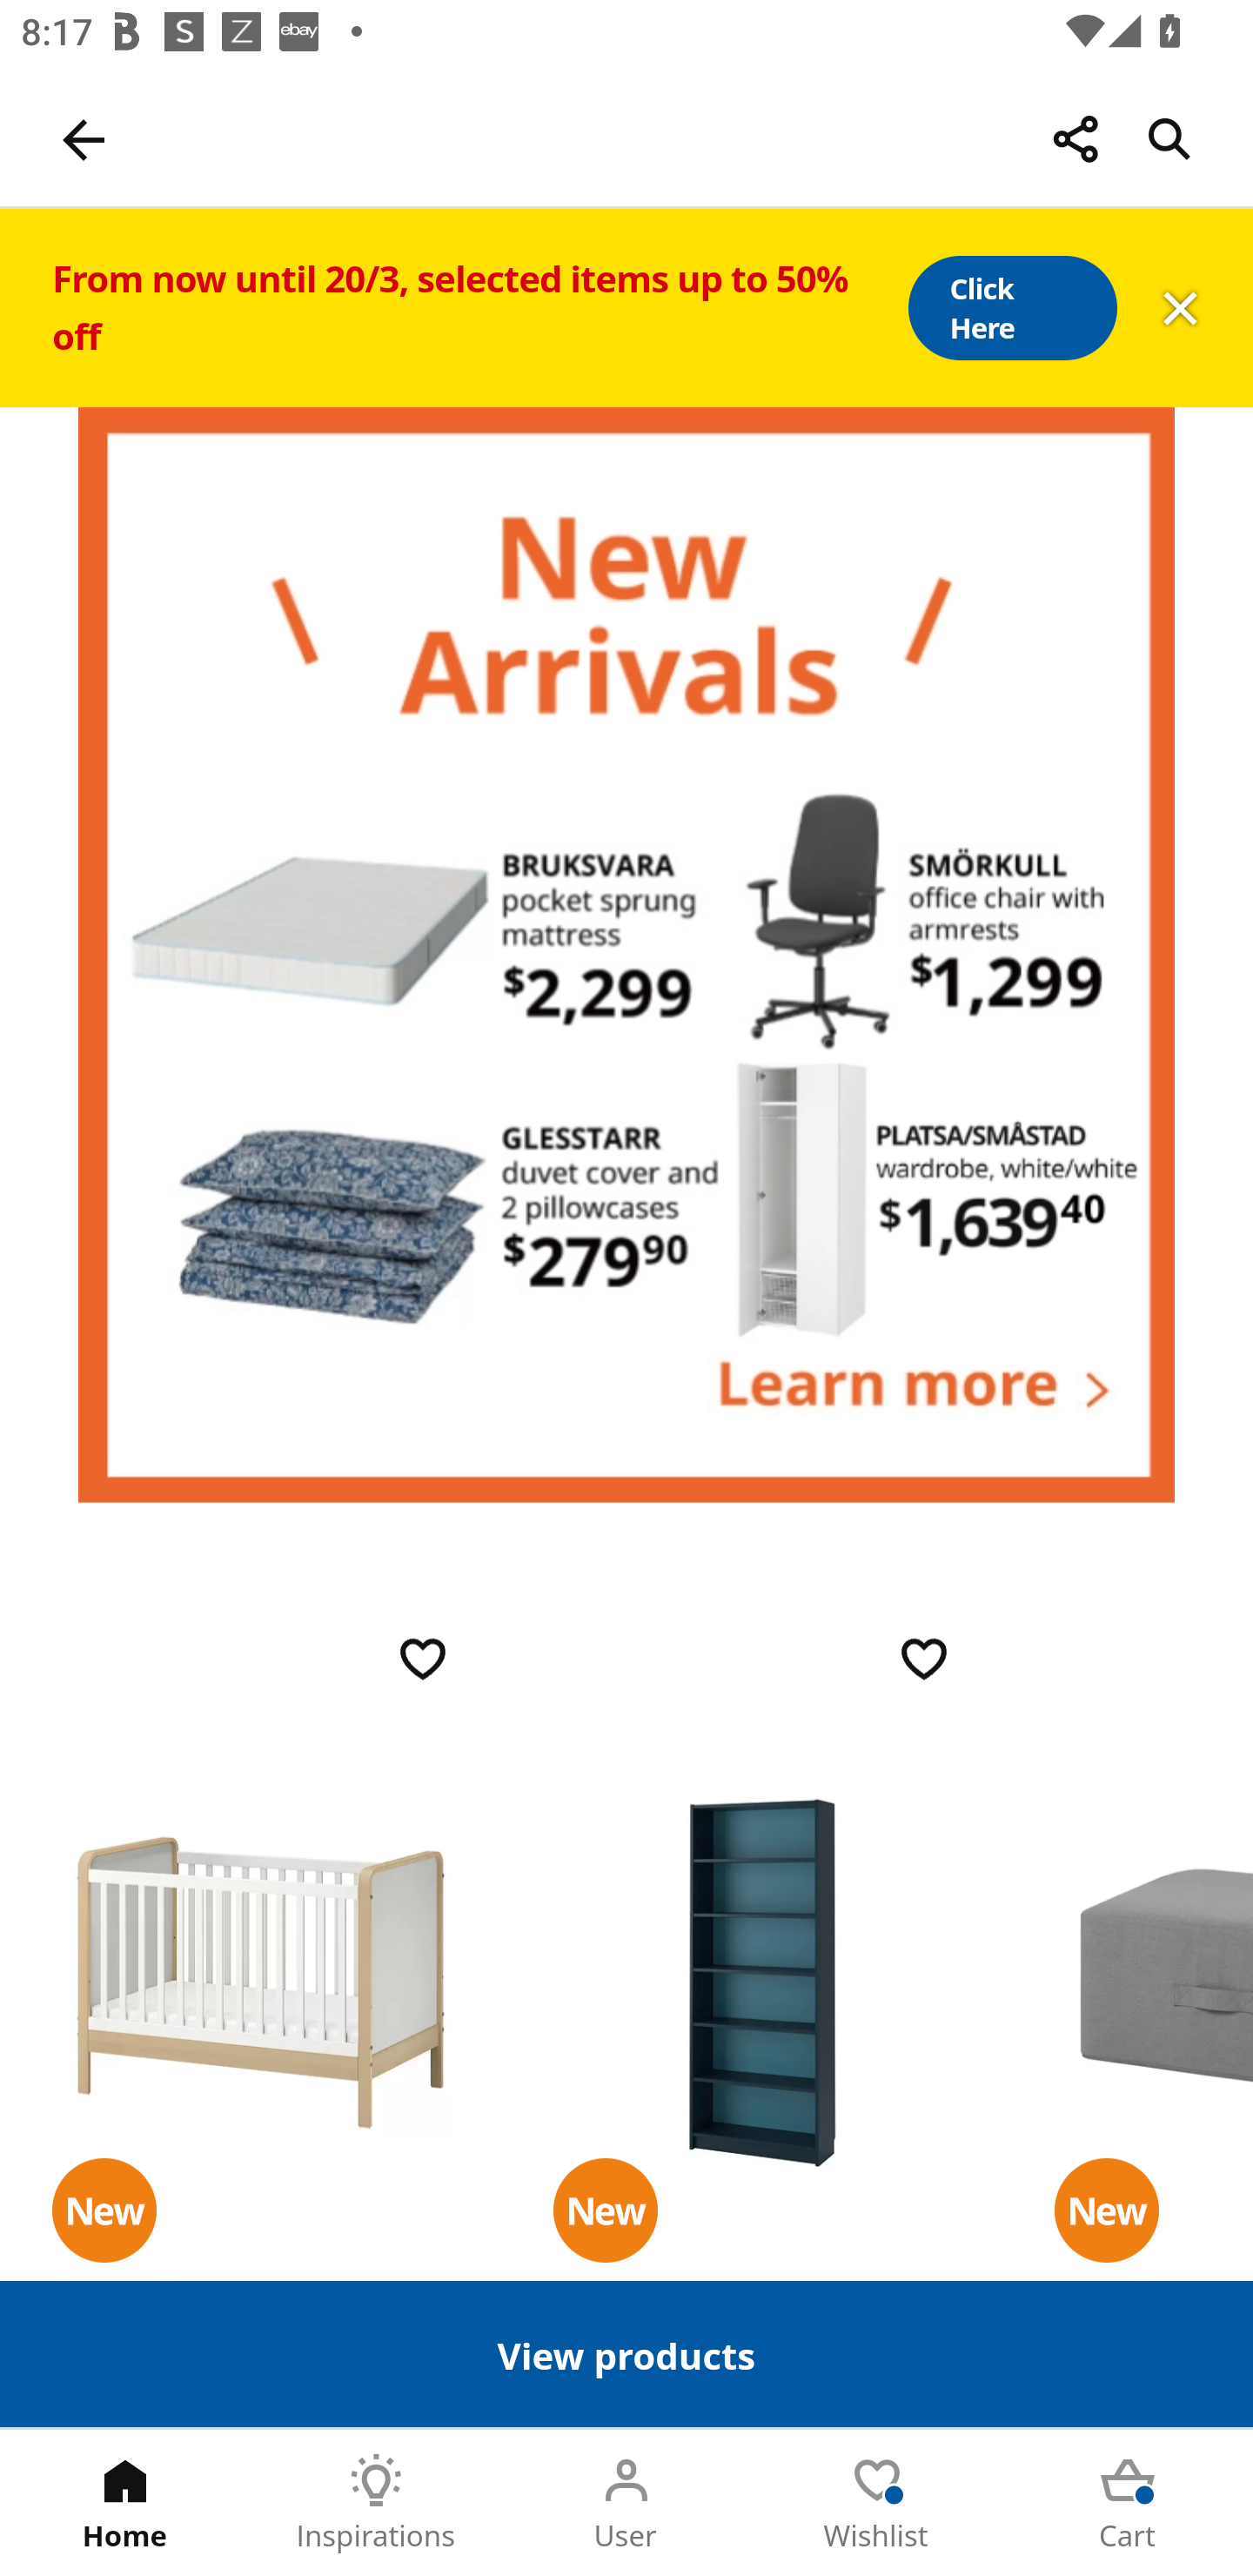 The image size is (1253, 2576). Describe the element at coordinates (376, 2503) in the screenshot. I see `Inspirations
Tab 2 of 5` at that location.